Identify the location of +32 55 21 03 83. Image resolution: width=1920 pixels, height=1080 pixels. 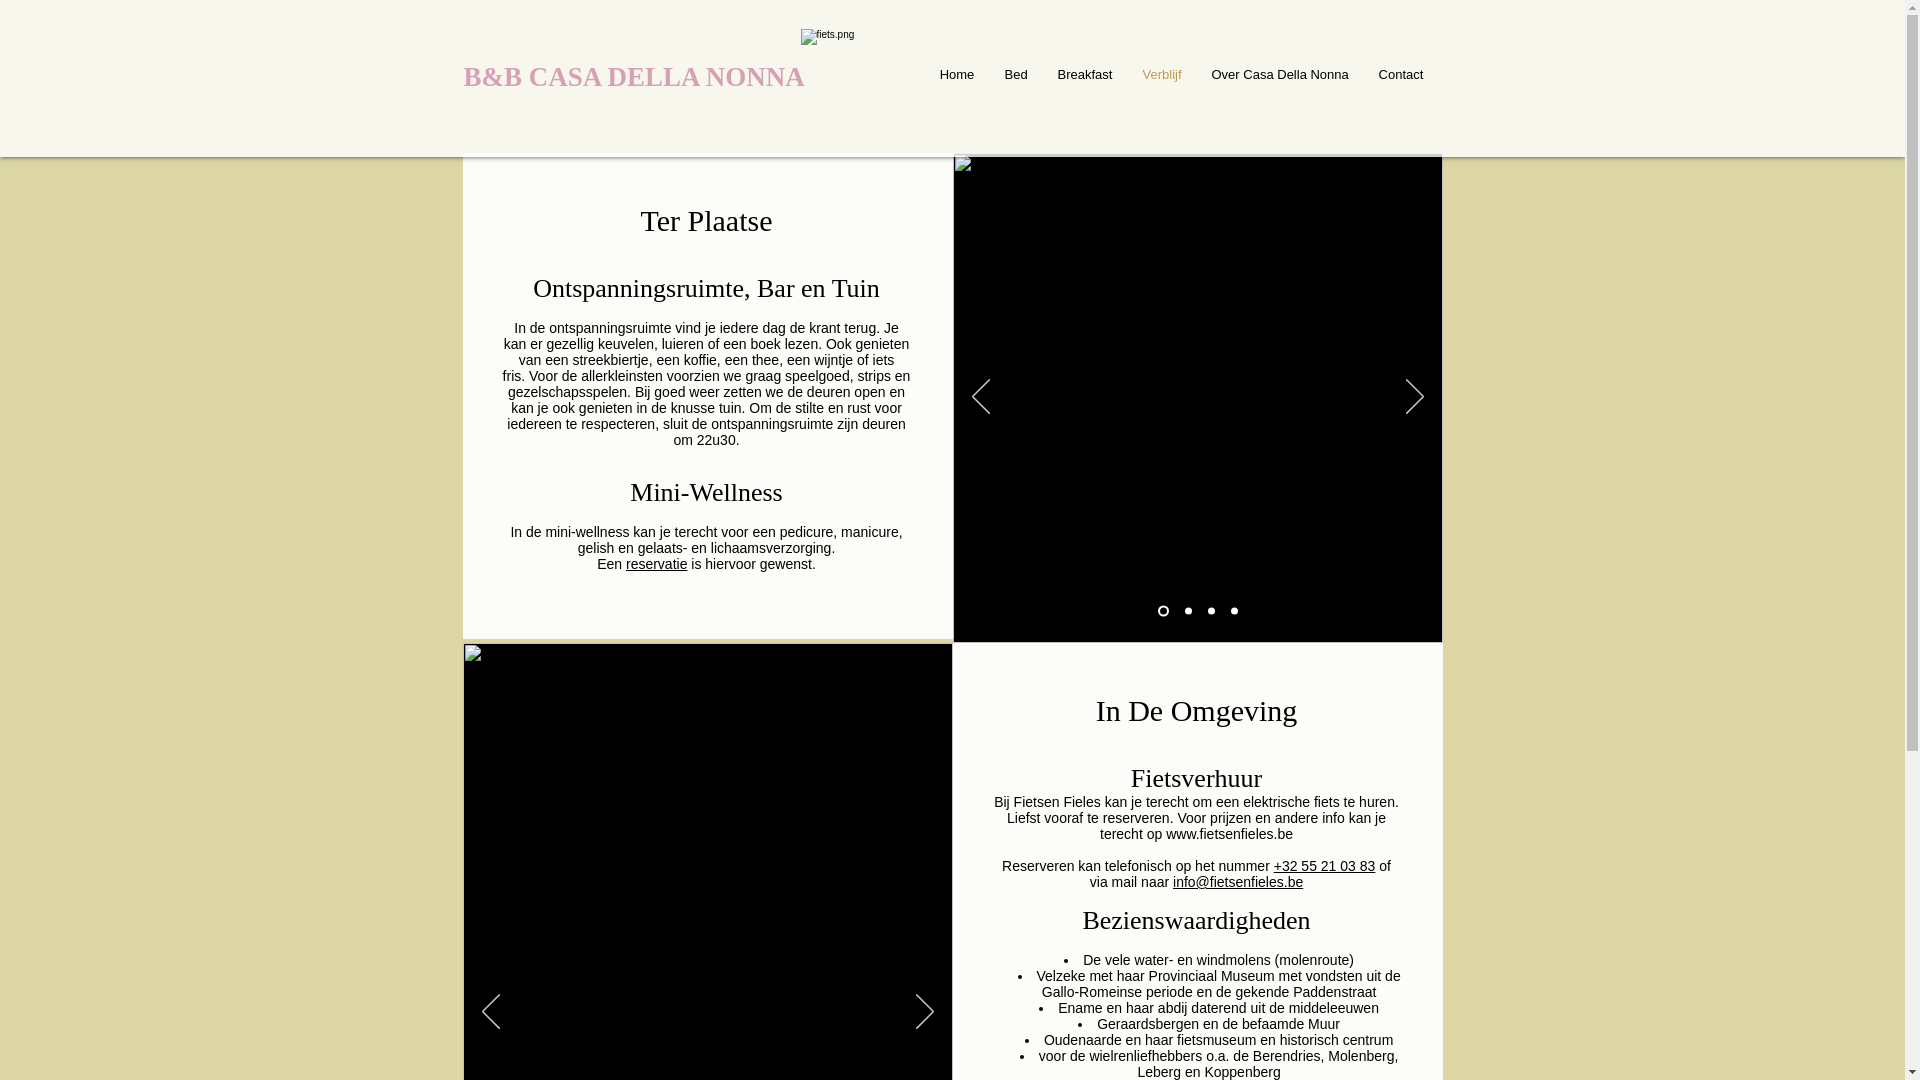
(1325, 866).